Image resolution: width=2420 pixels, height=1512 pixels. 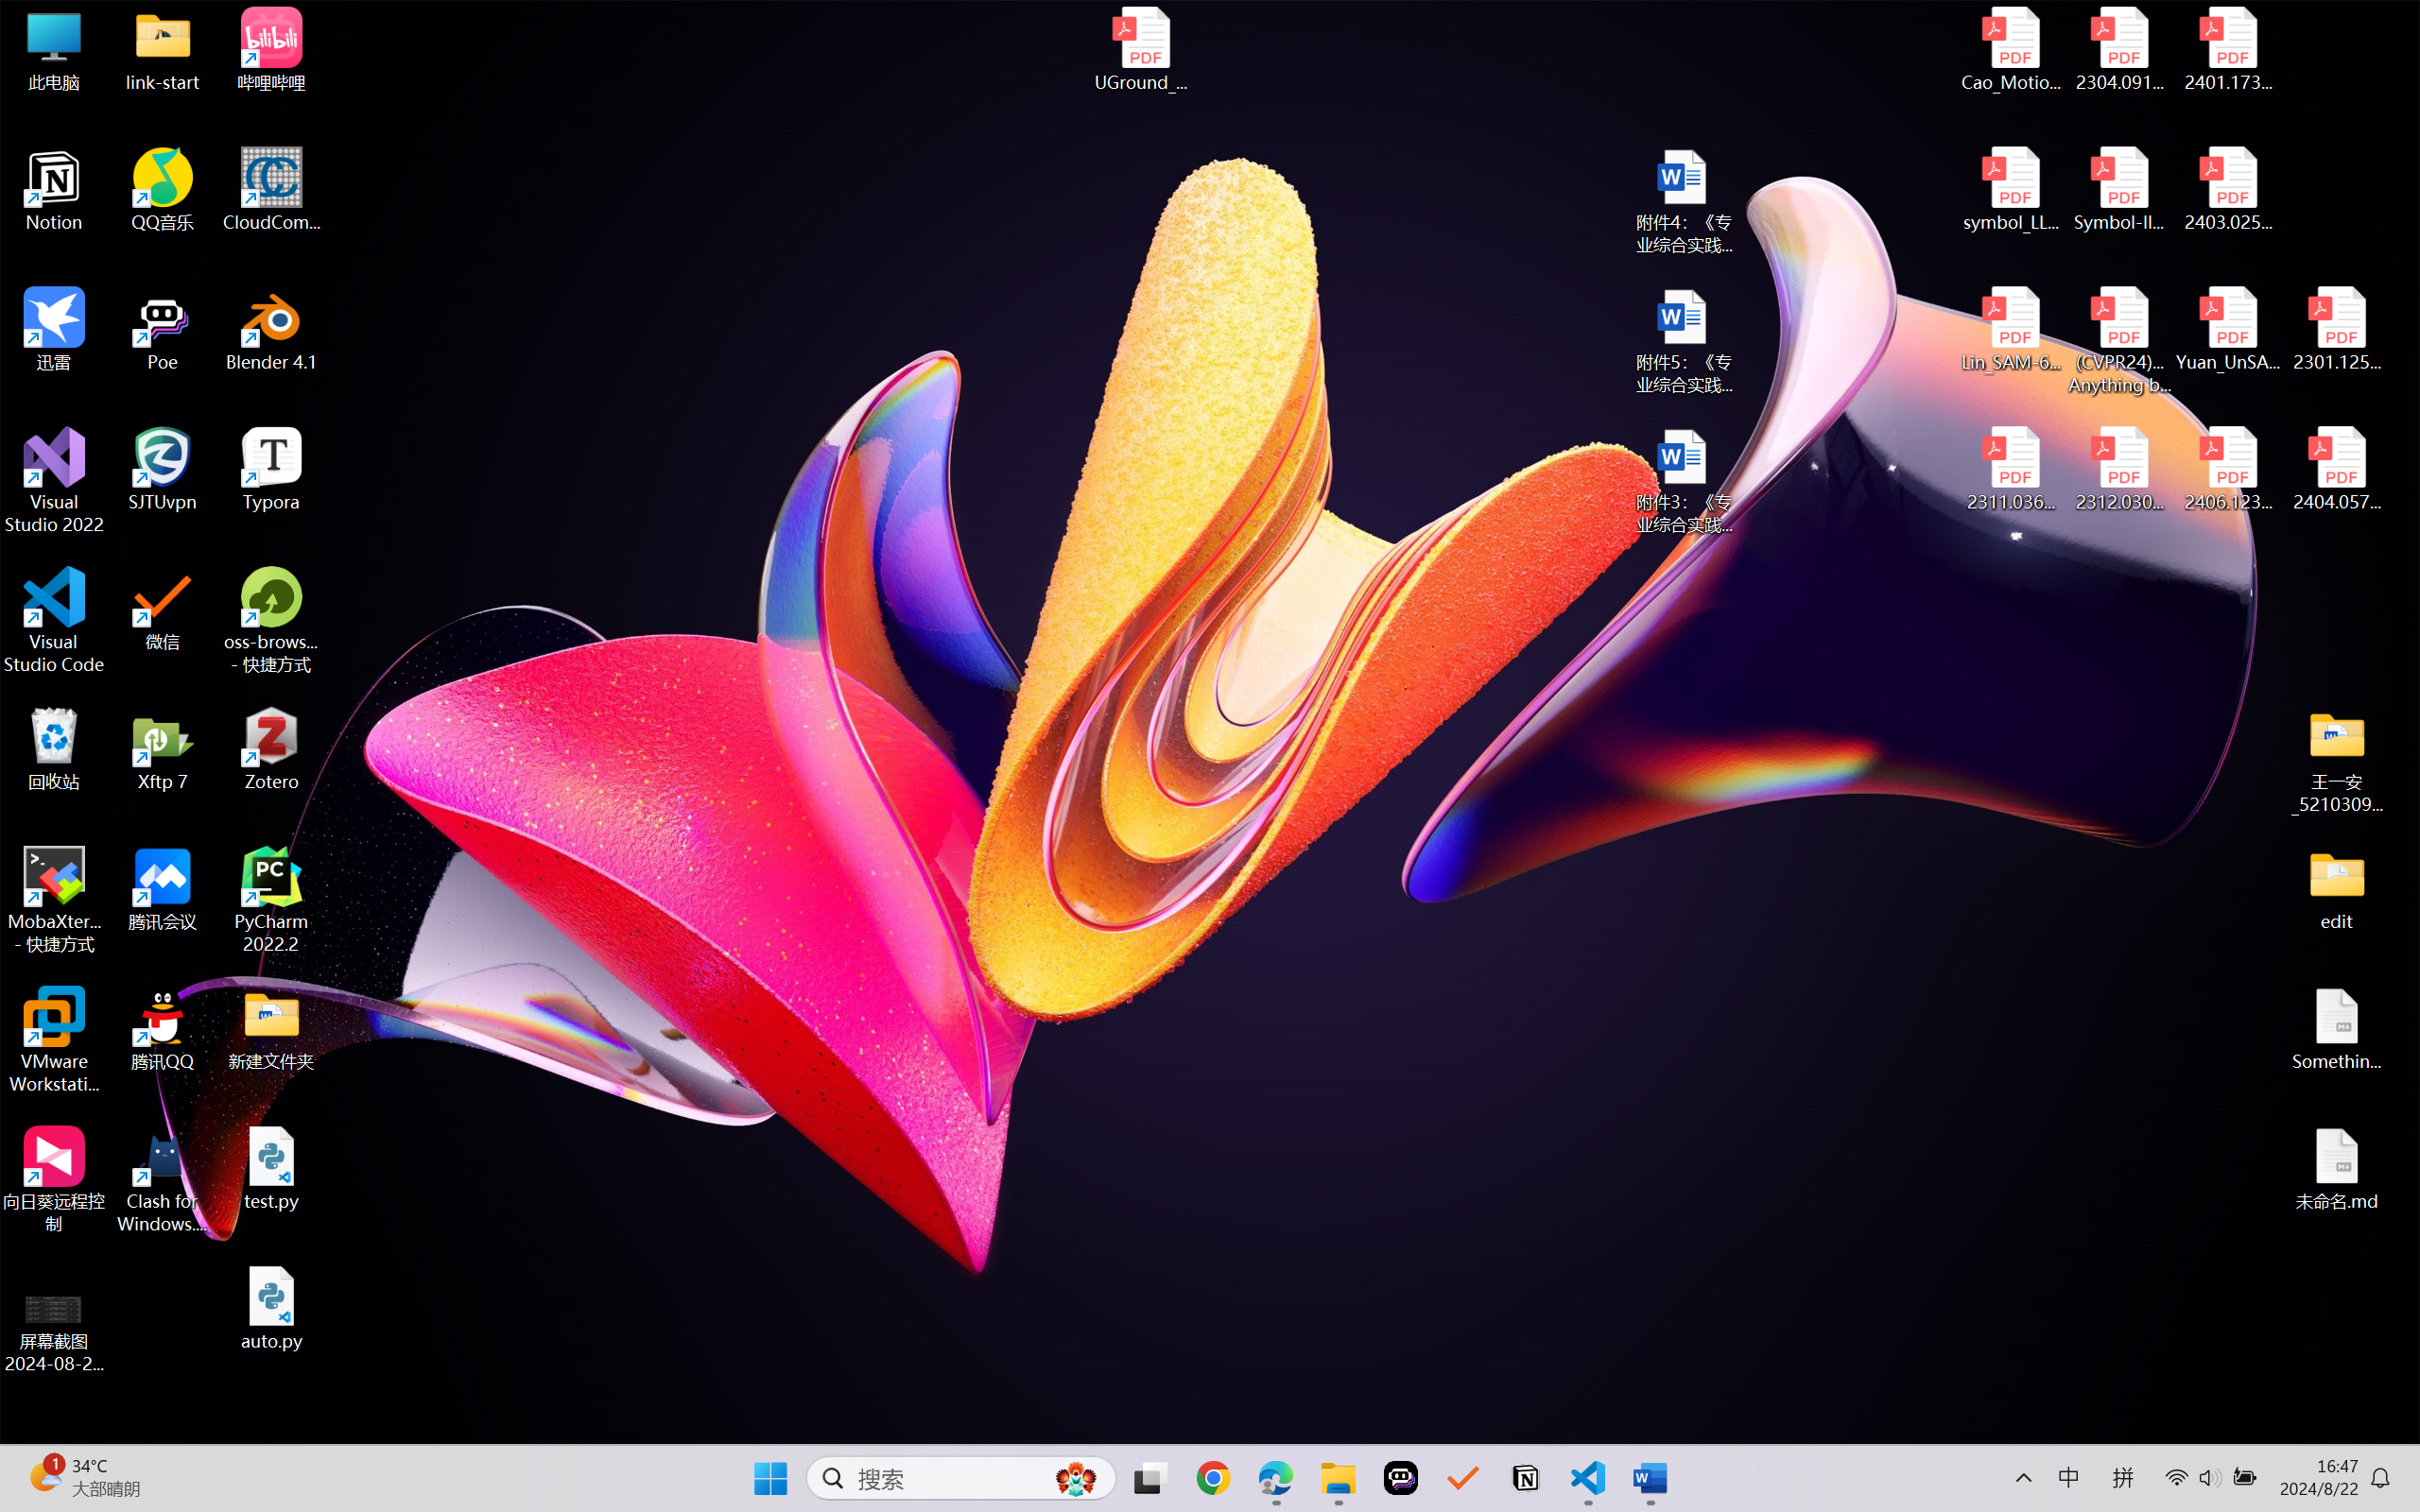 I want to click on Blender 4.1, so click(x=272, y=329).